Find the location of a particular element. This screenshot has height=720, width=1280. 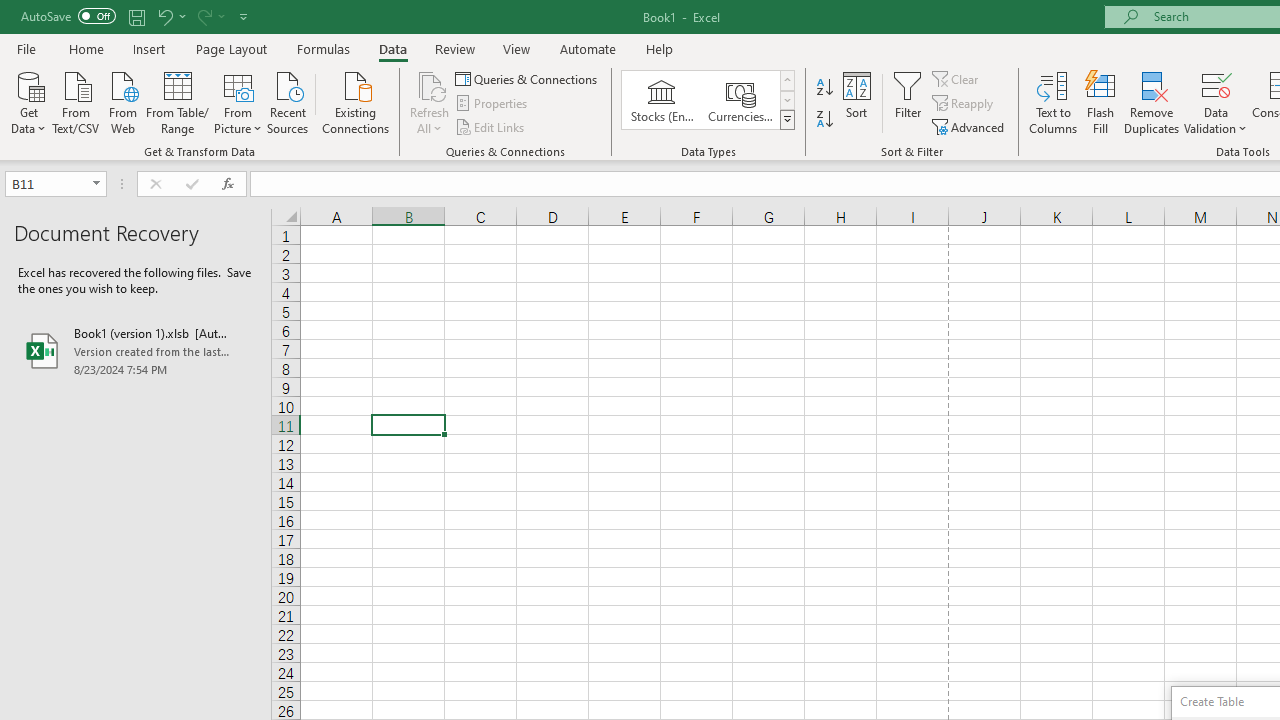

Properties is located at coordinates (492, 104).